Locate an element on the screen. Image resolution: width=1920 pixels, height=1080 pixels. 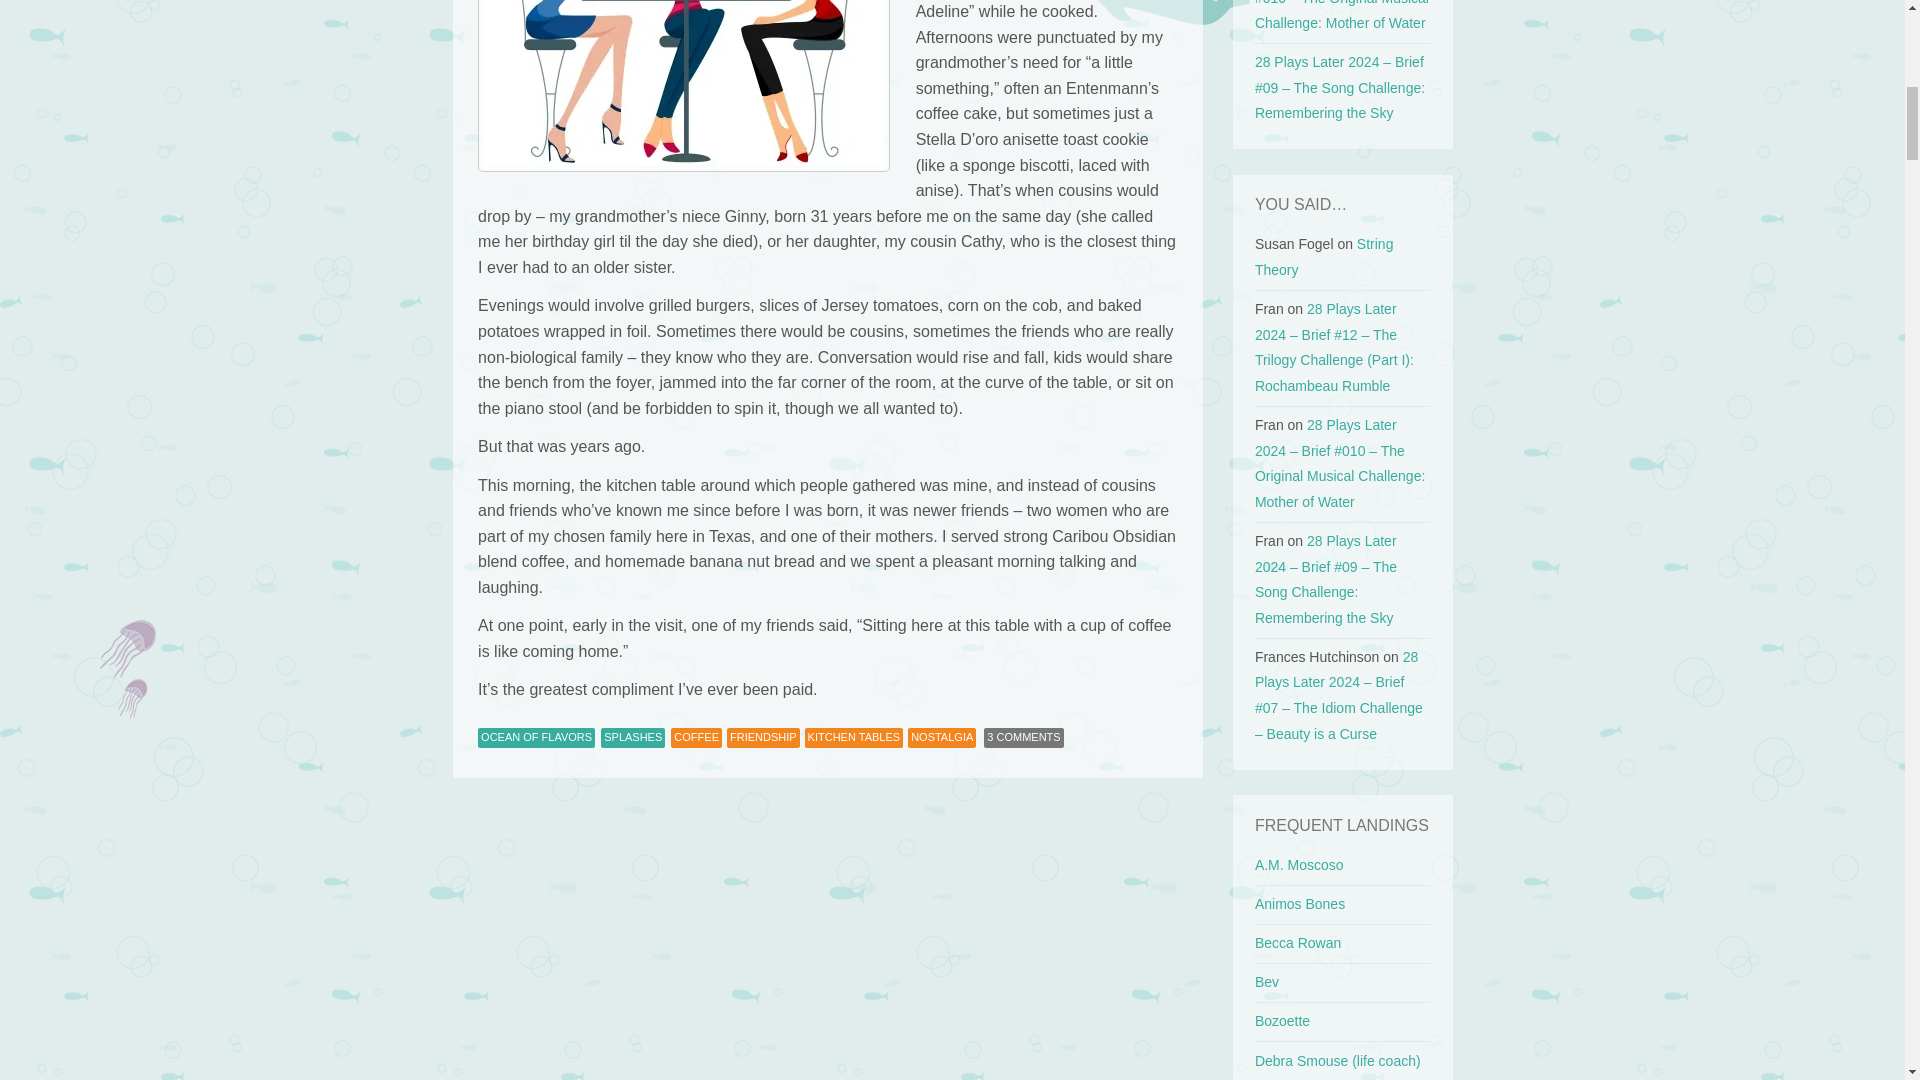
Animos Bones is located at coordinates (1300, 904).